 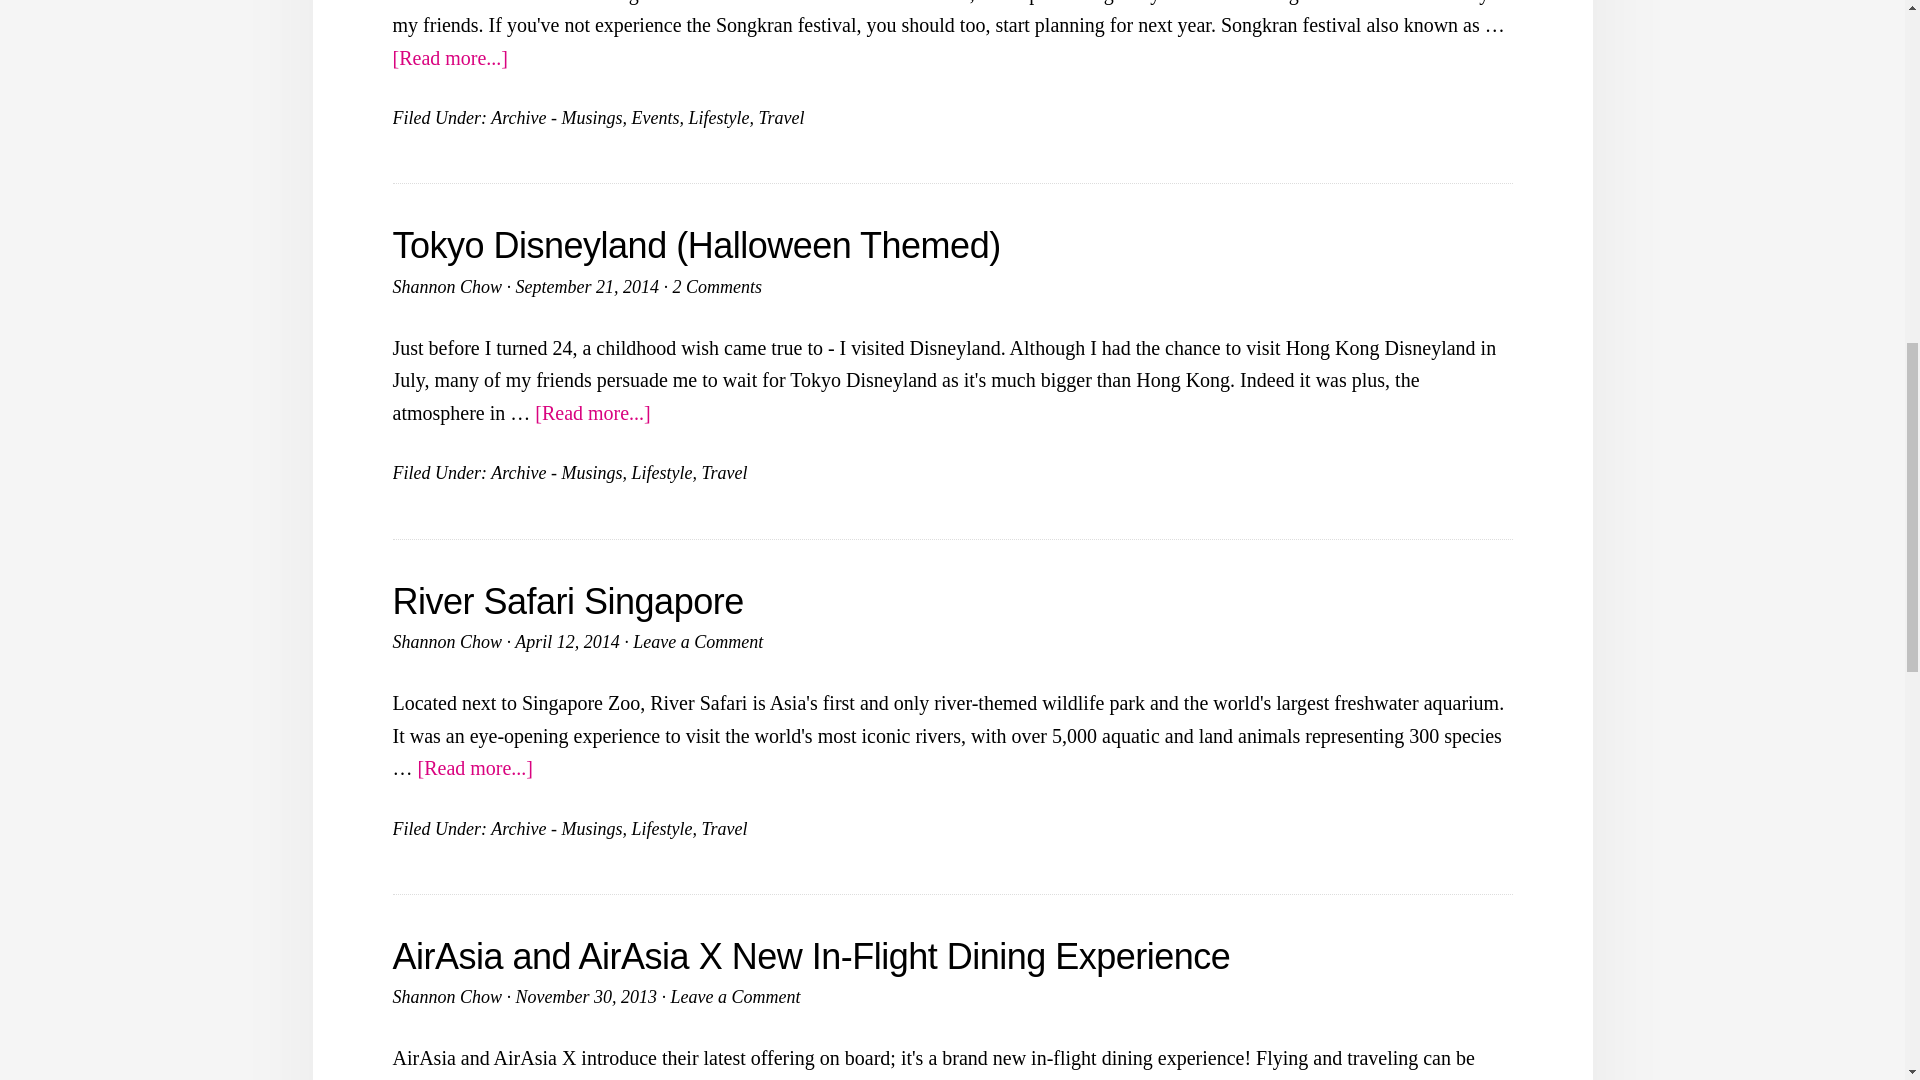 I want to click on Events, so click(x=655, y=118).